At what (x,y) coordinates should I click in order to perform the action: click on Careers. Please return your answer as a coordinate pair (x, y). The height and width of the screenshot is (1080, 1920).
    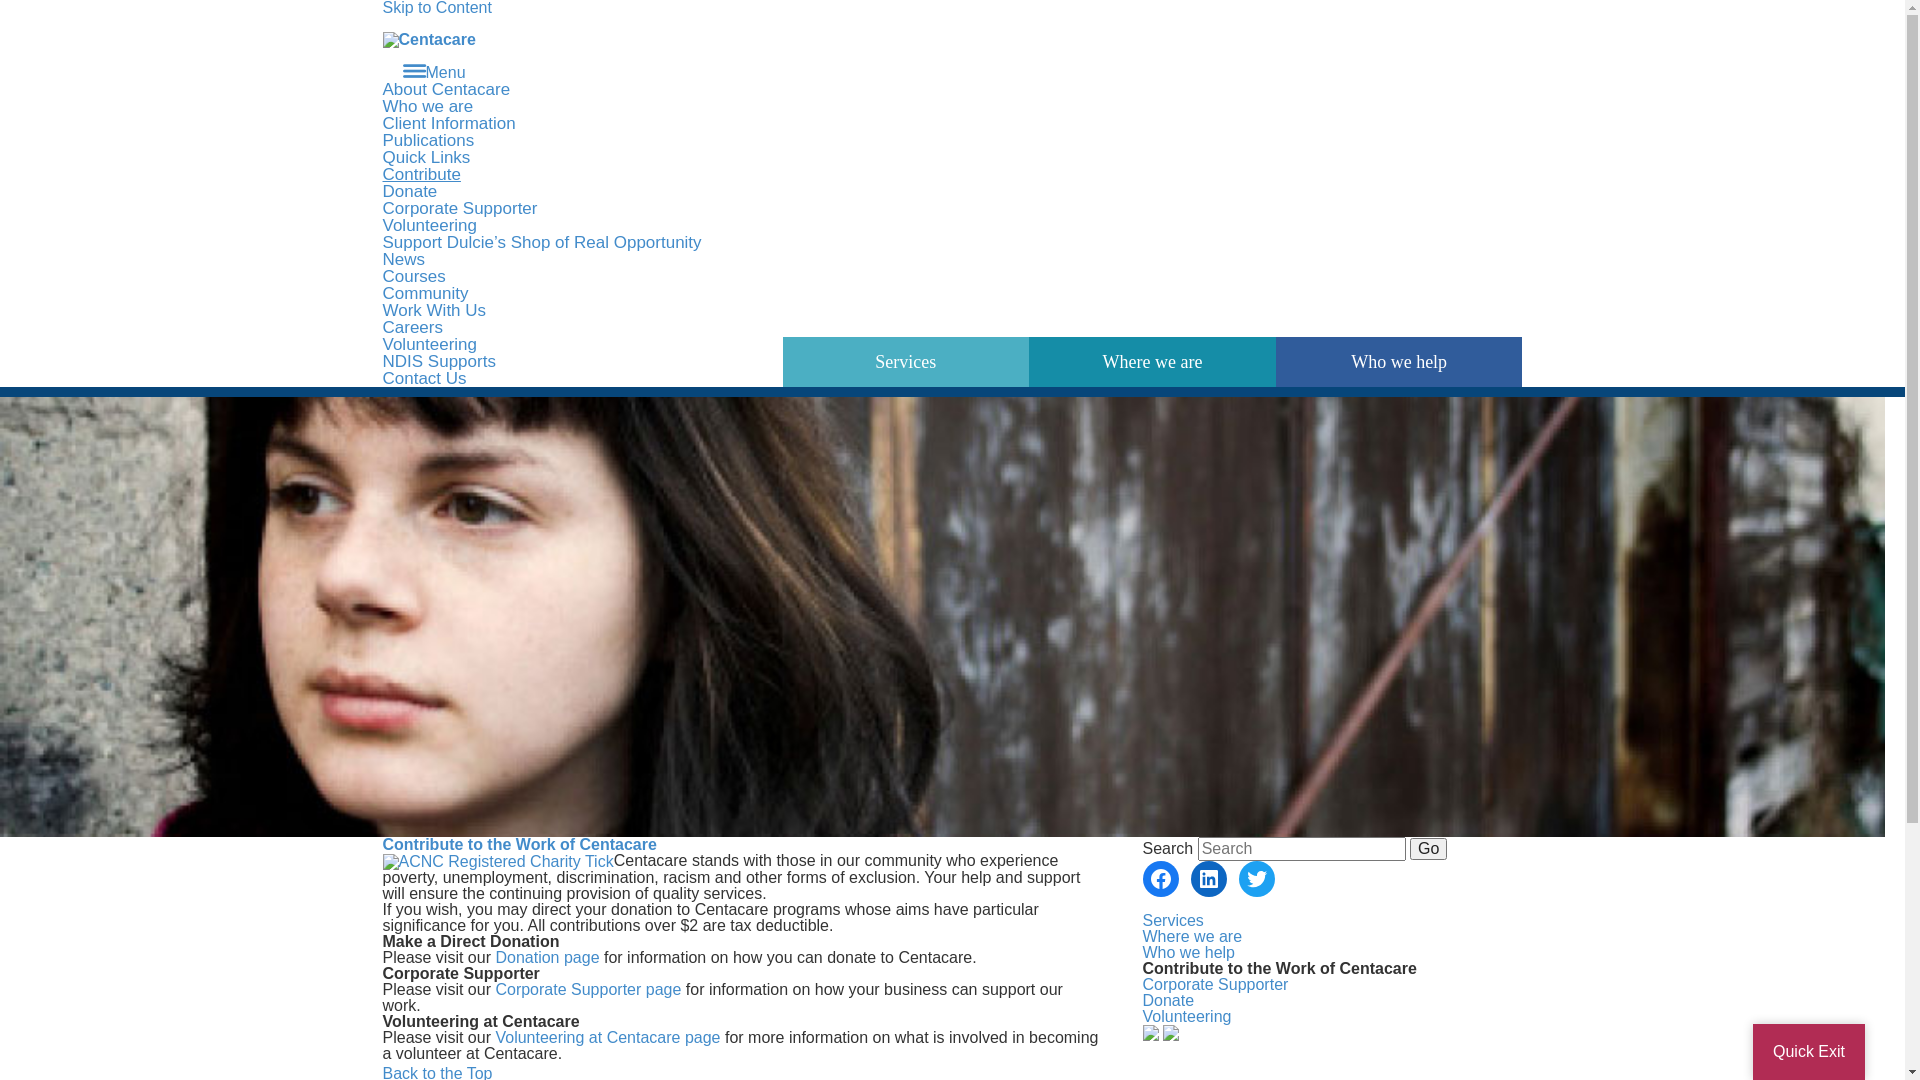
    Looking at the image, I should click on (412, 328).